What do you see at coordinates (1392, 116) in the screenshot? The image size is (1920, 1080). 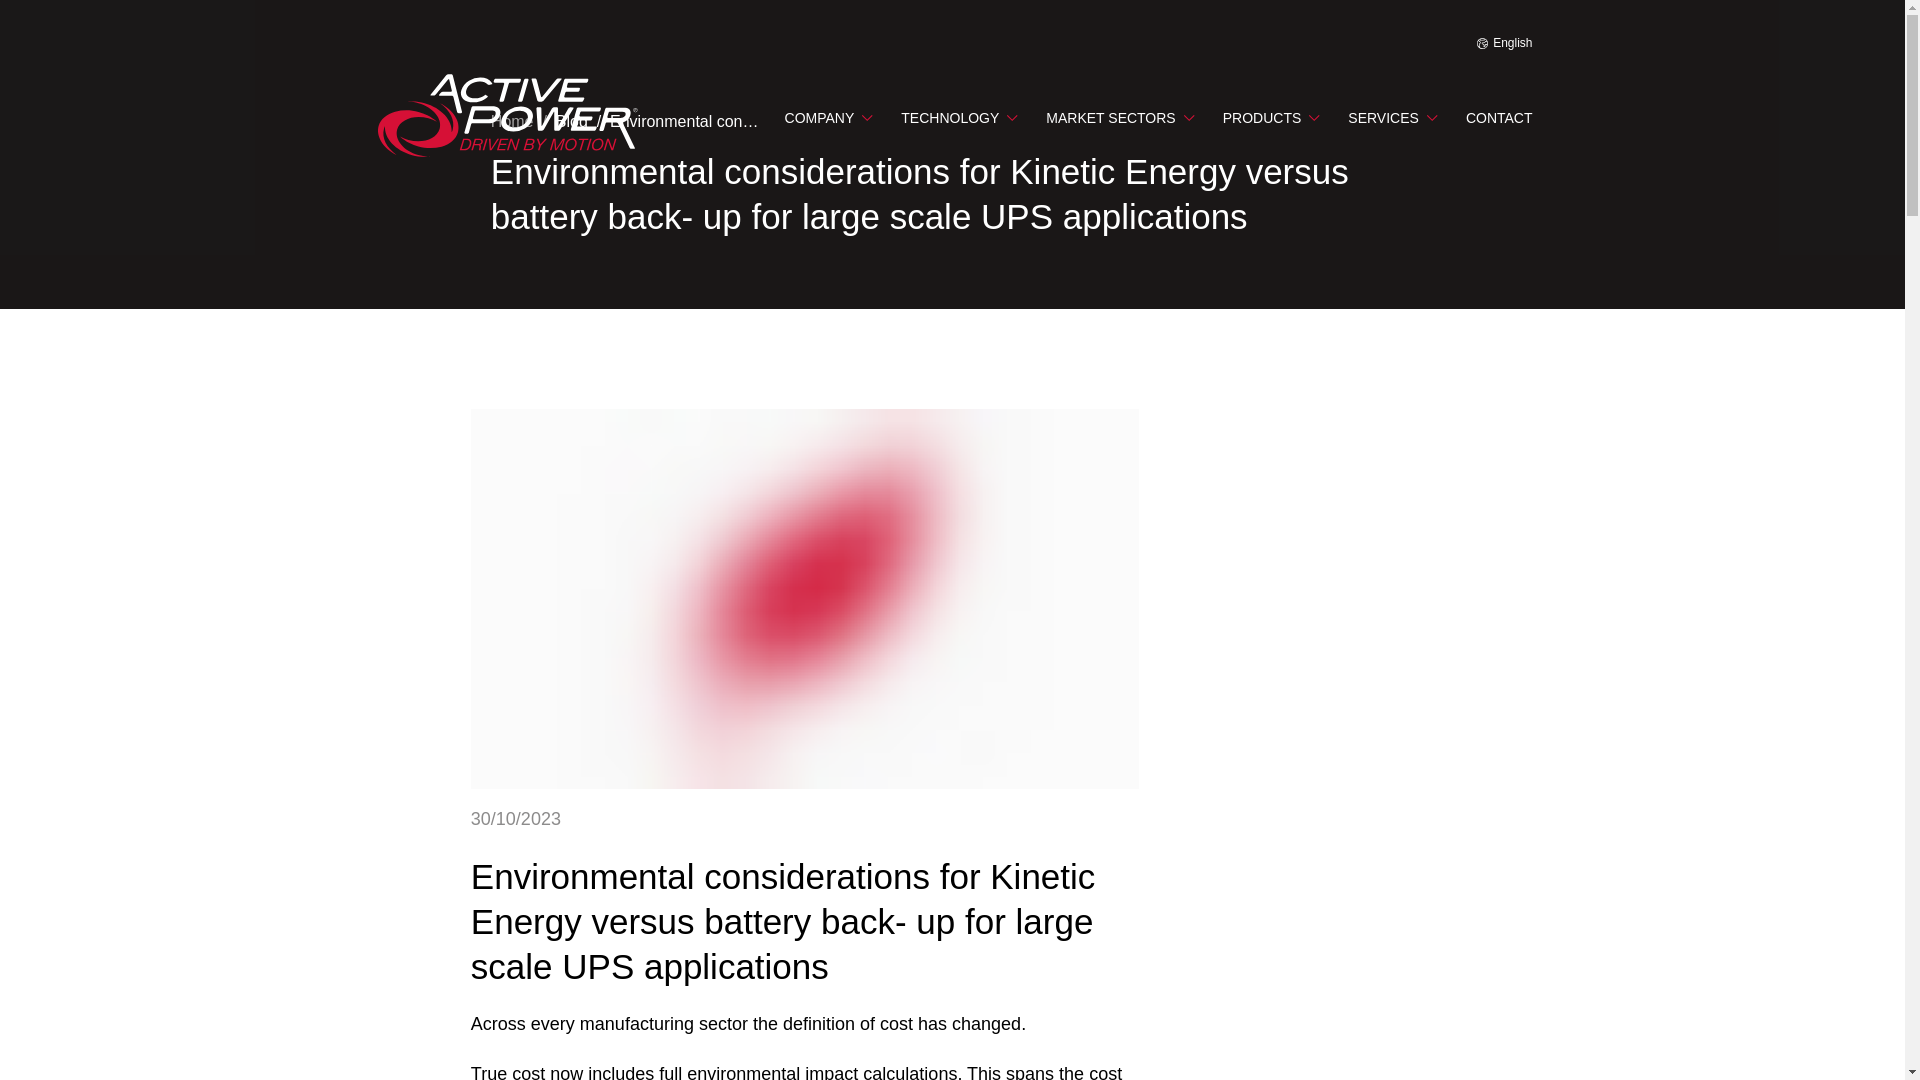 I see `SERVICES` at bounding box center [1392, 116].